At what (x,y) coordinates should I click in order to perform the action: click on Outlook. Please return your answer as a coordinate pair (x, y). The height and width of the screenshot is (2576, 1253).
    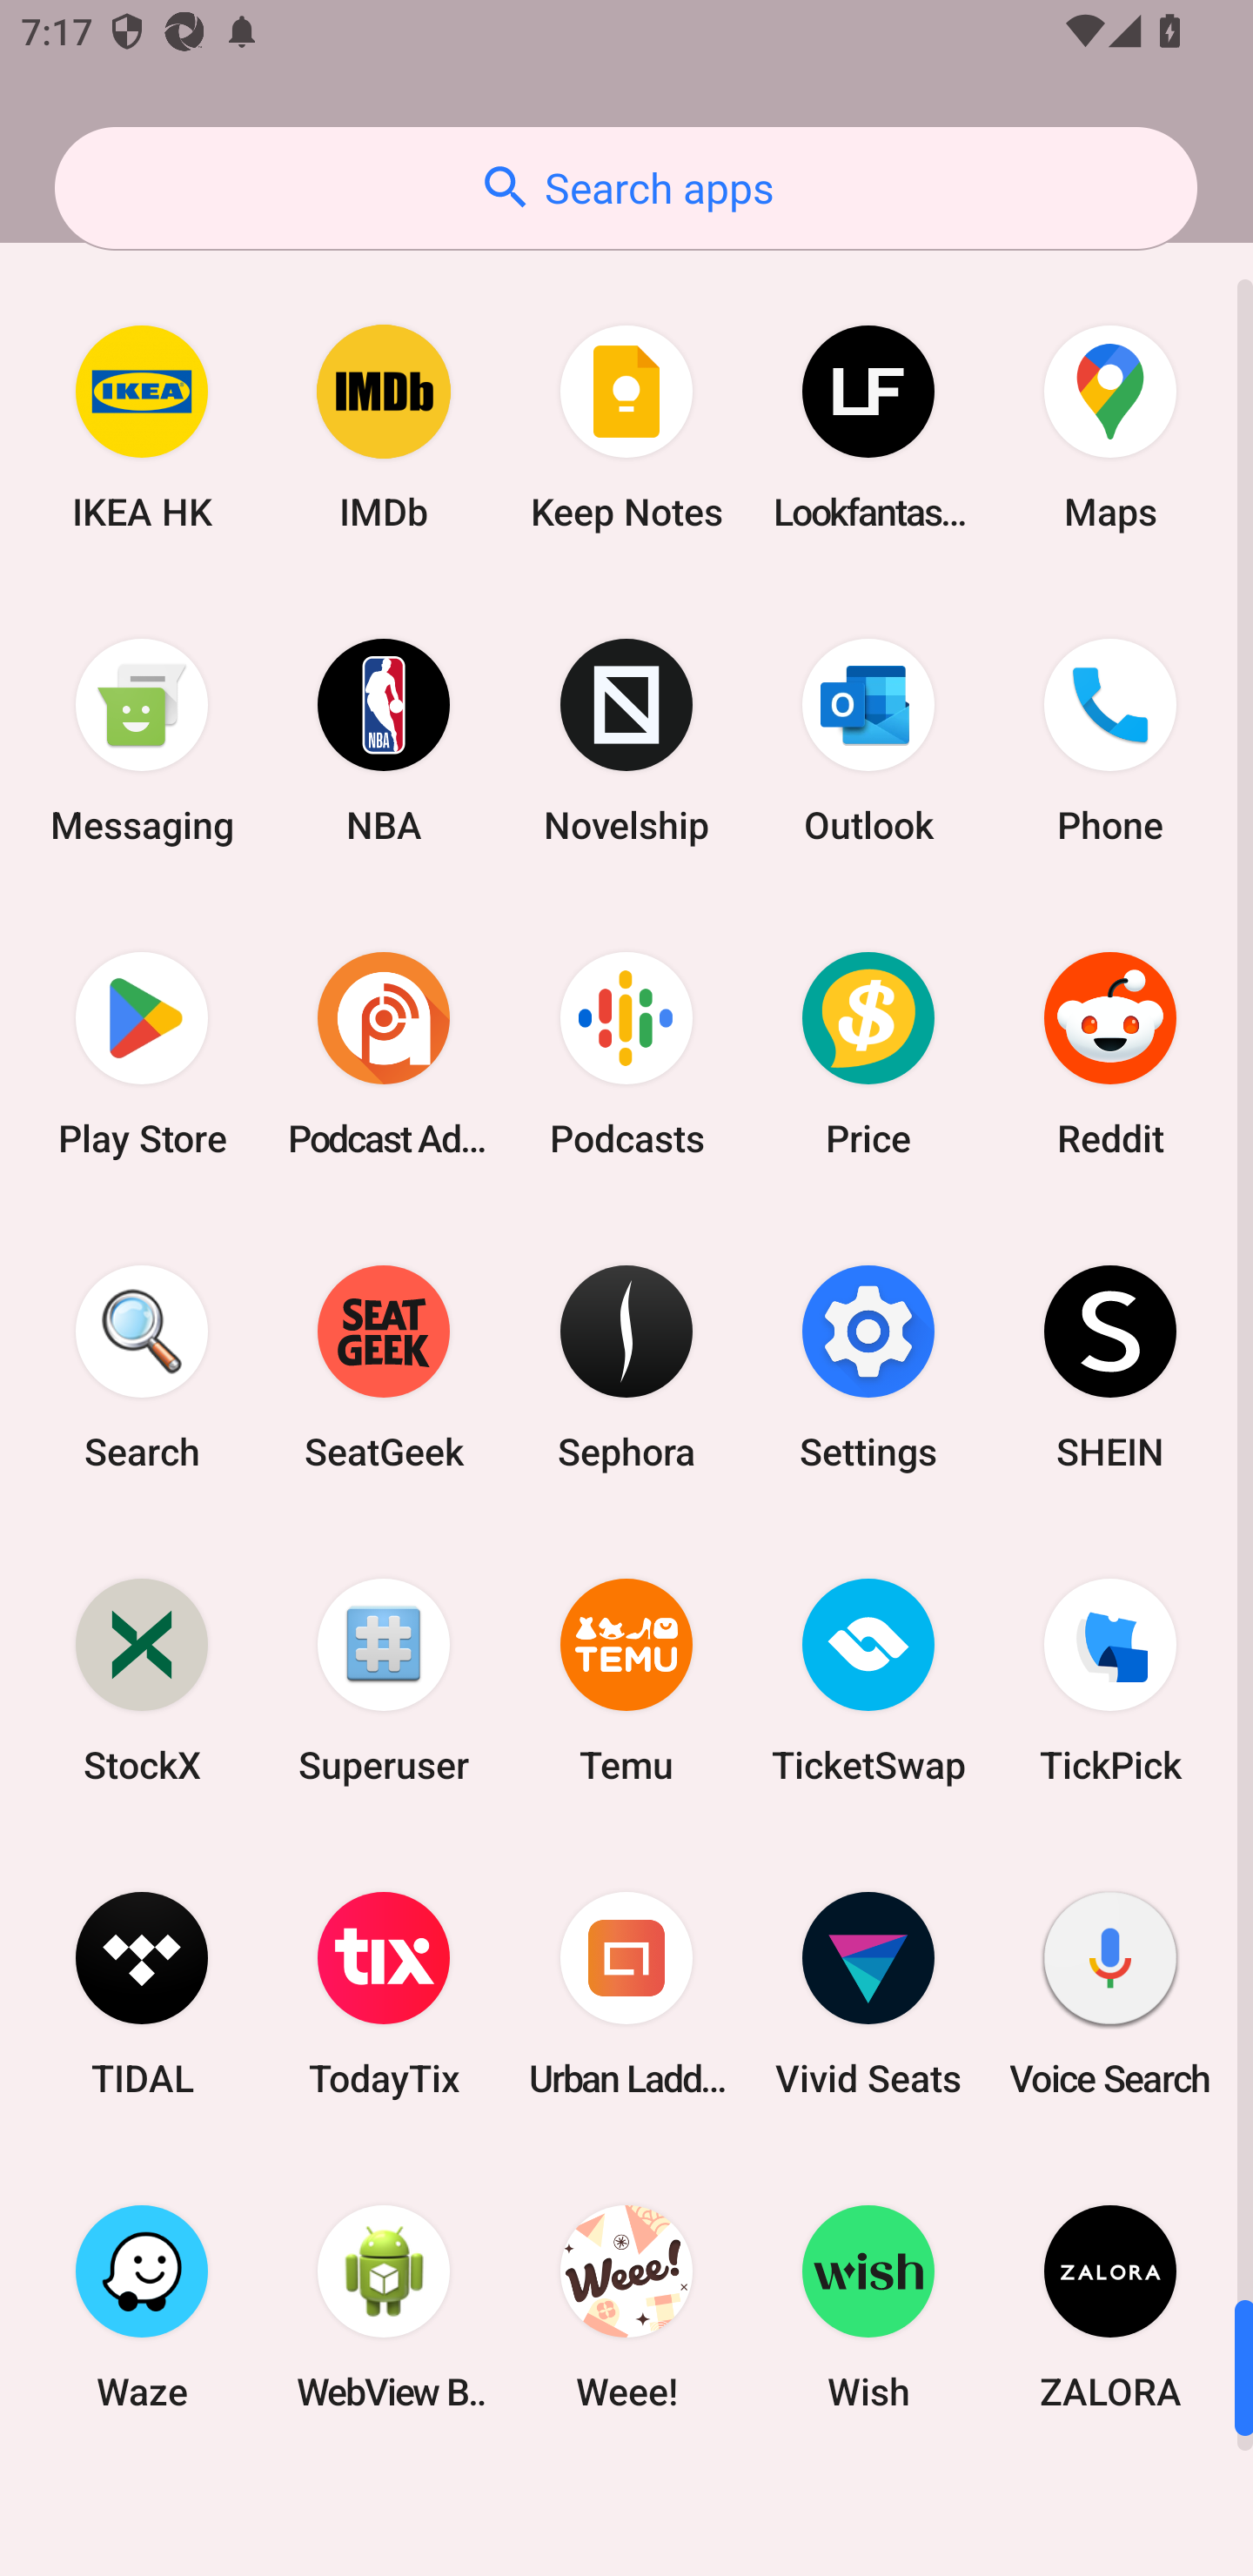
    Looking at the image, I should click on (868, 740).